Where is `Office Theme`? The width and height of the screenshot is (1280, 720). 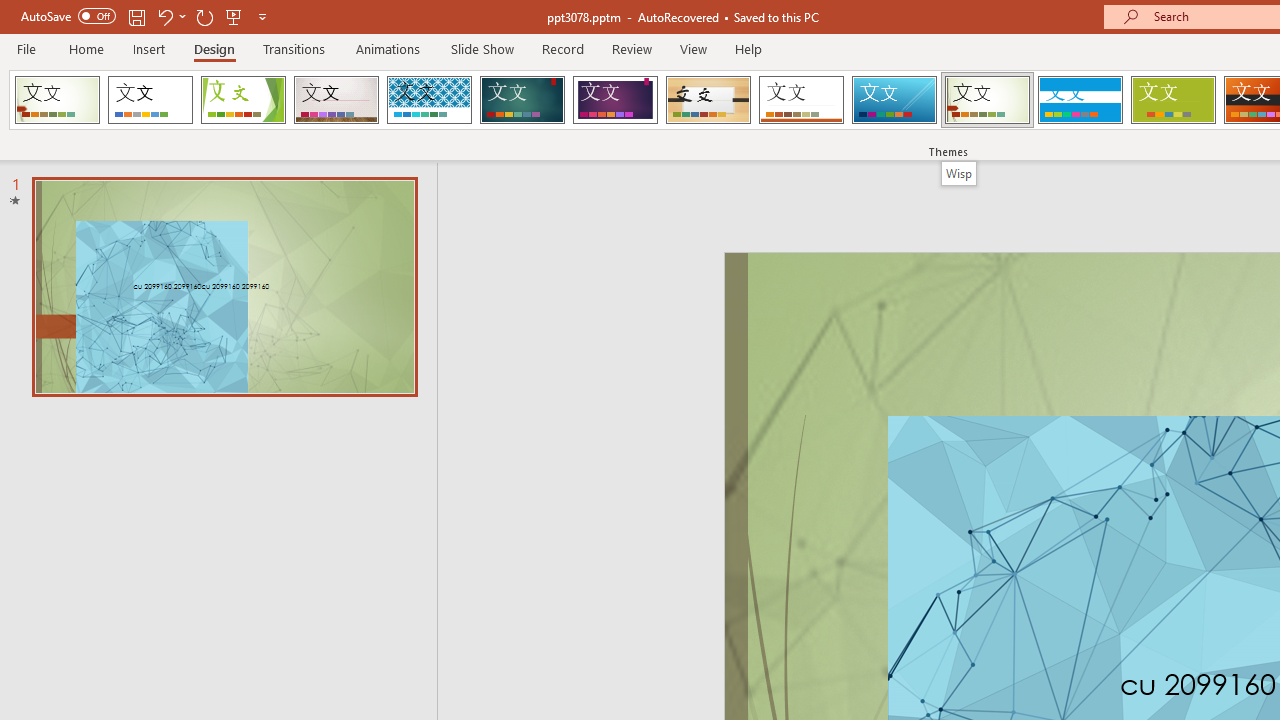
Office Theme is located at coordinates (150, 100).